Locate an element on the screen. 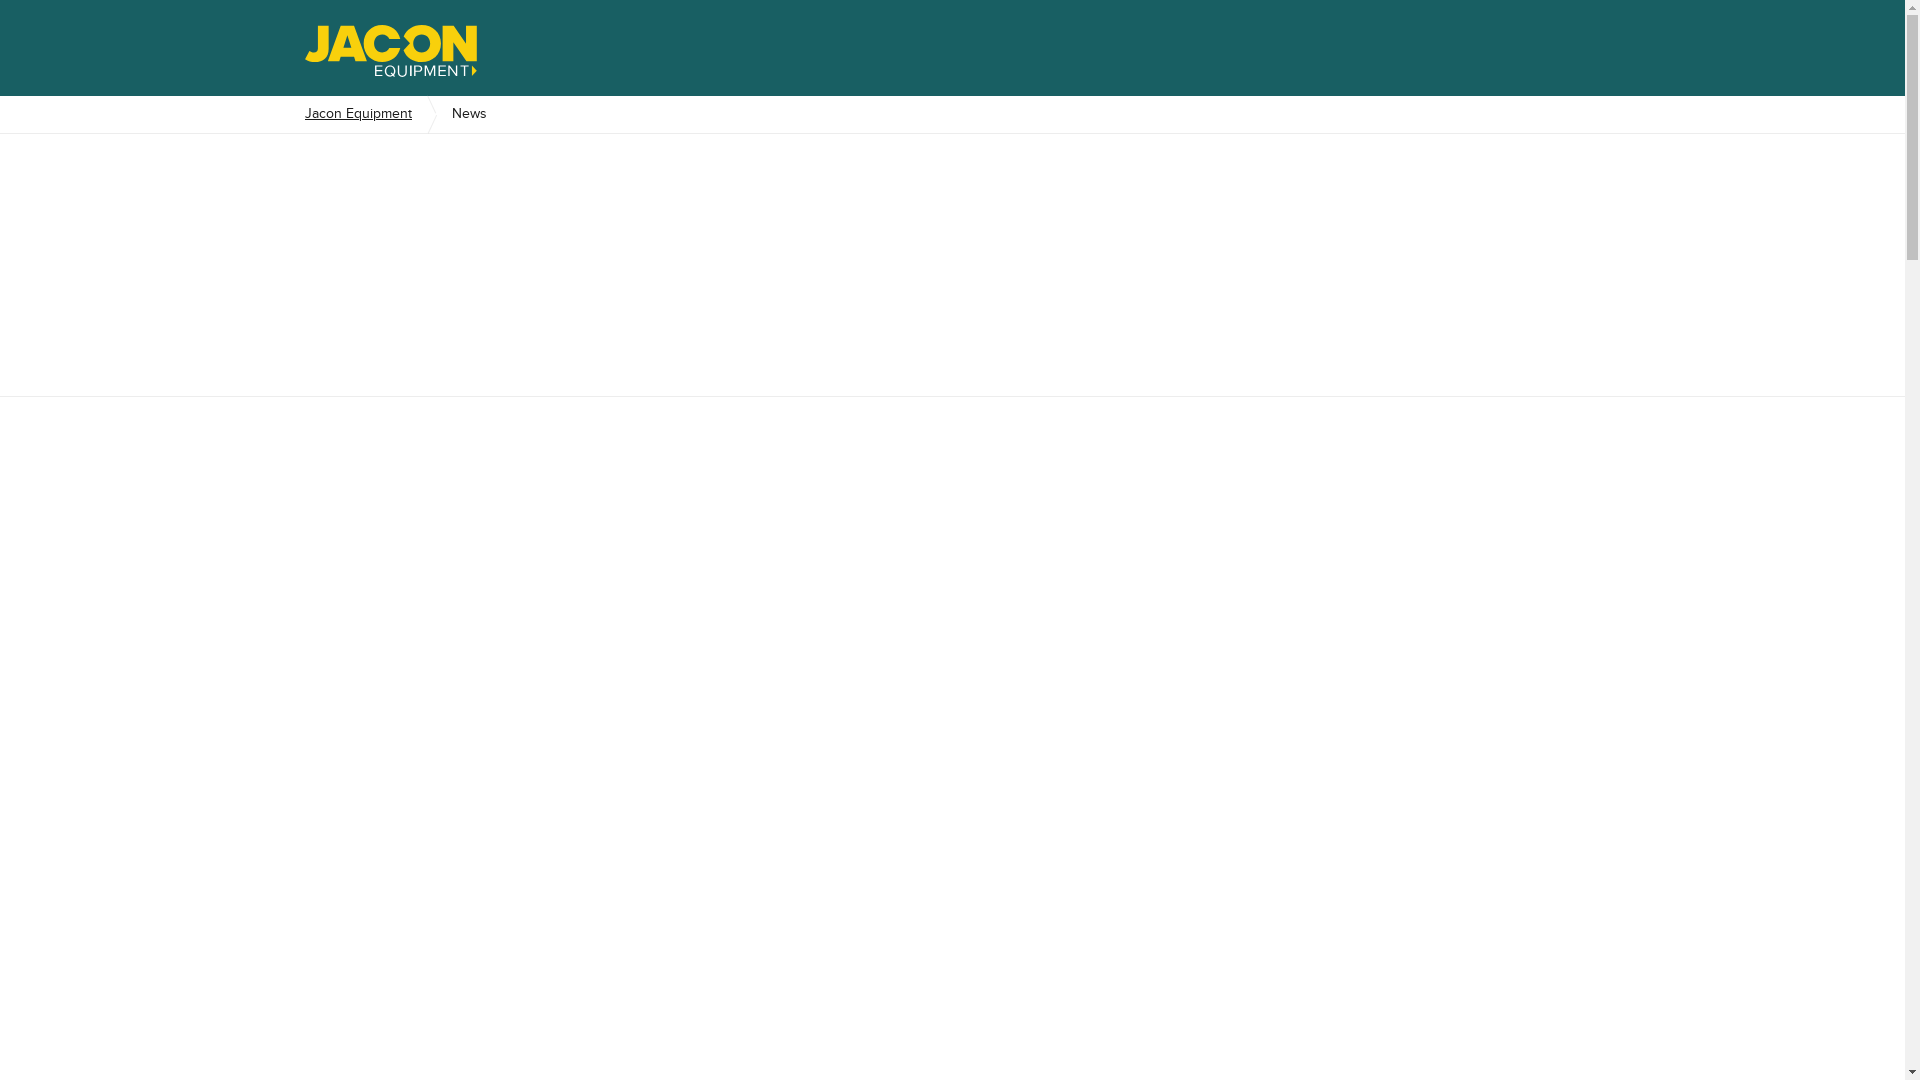 The image size is (1920, 1080). NEWS is located at coordinates (1561, 209).